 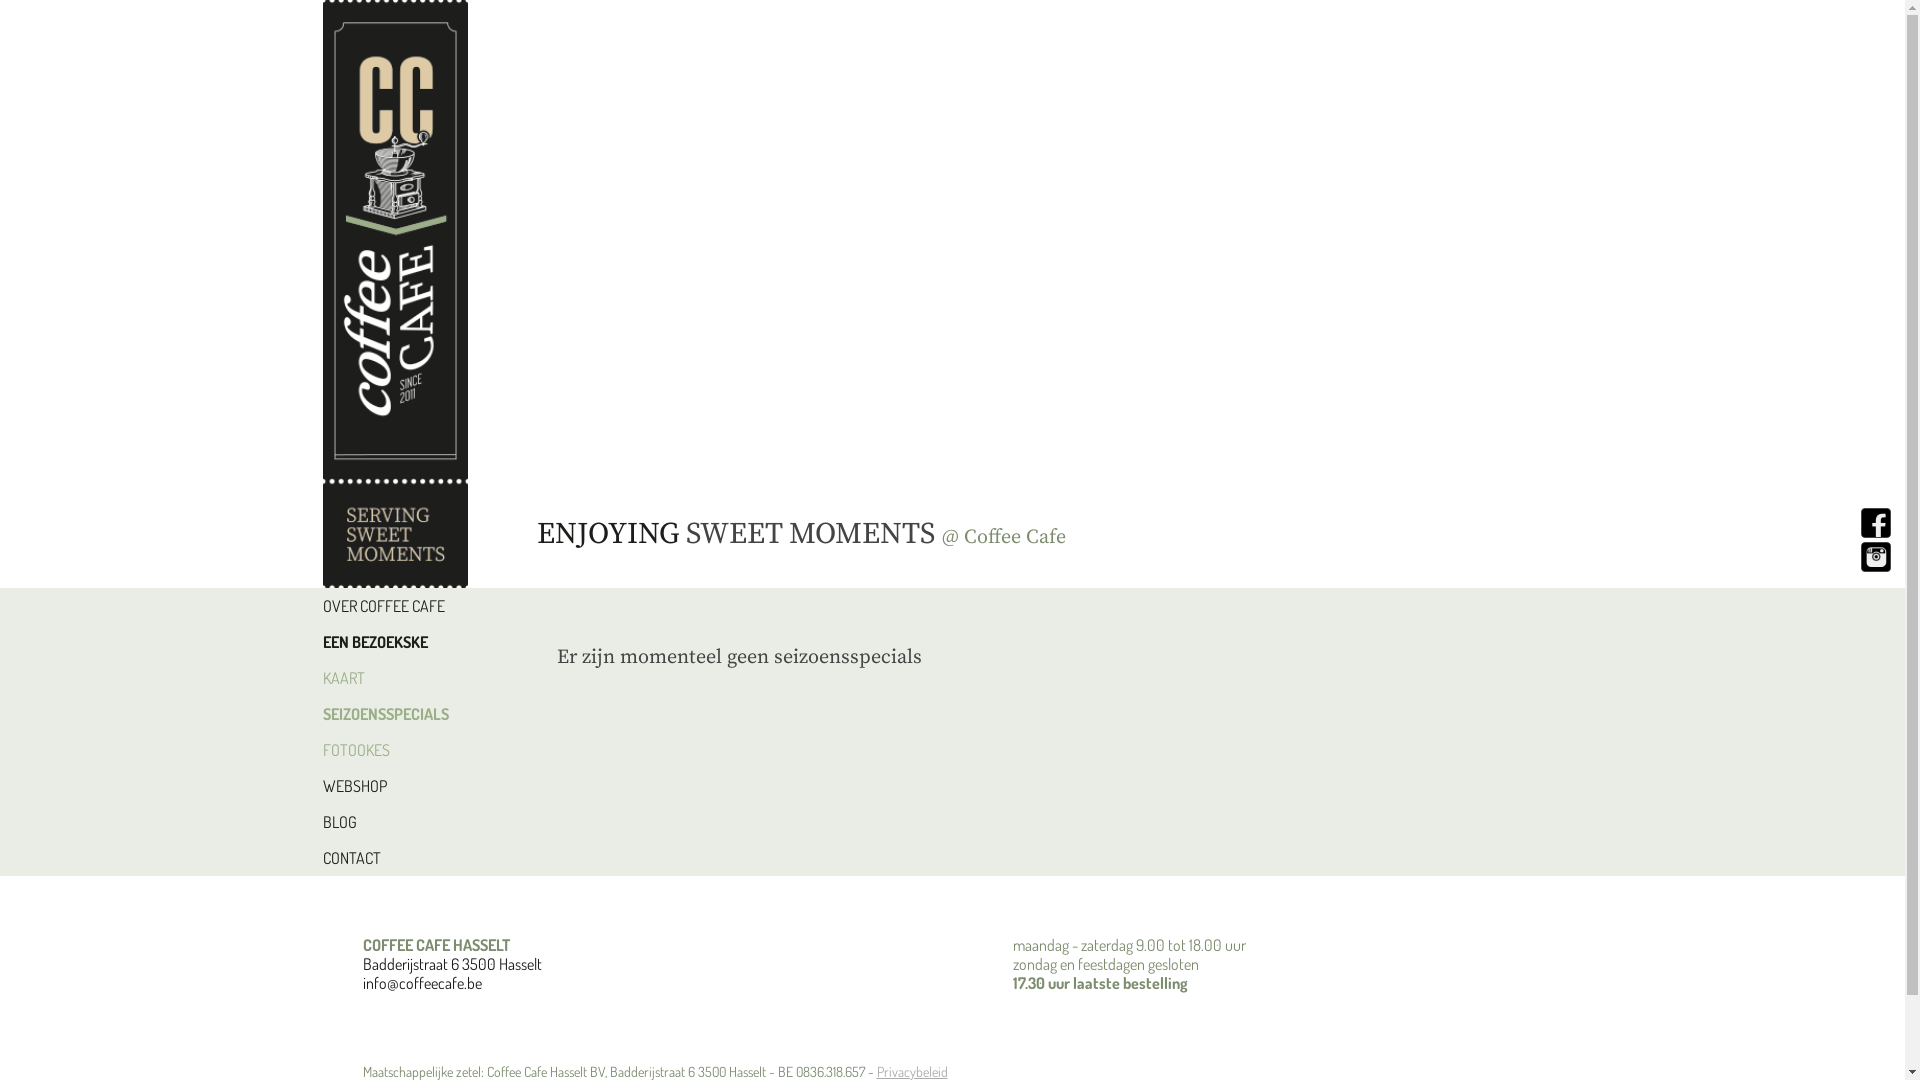 I want to click on KAART, so click(x=410, y=678).